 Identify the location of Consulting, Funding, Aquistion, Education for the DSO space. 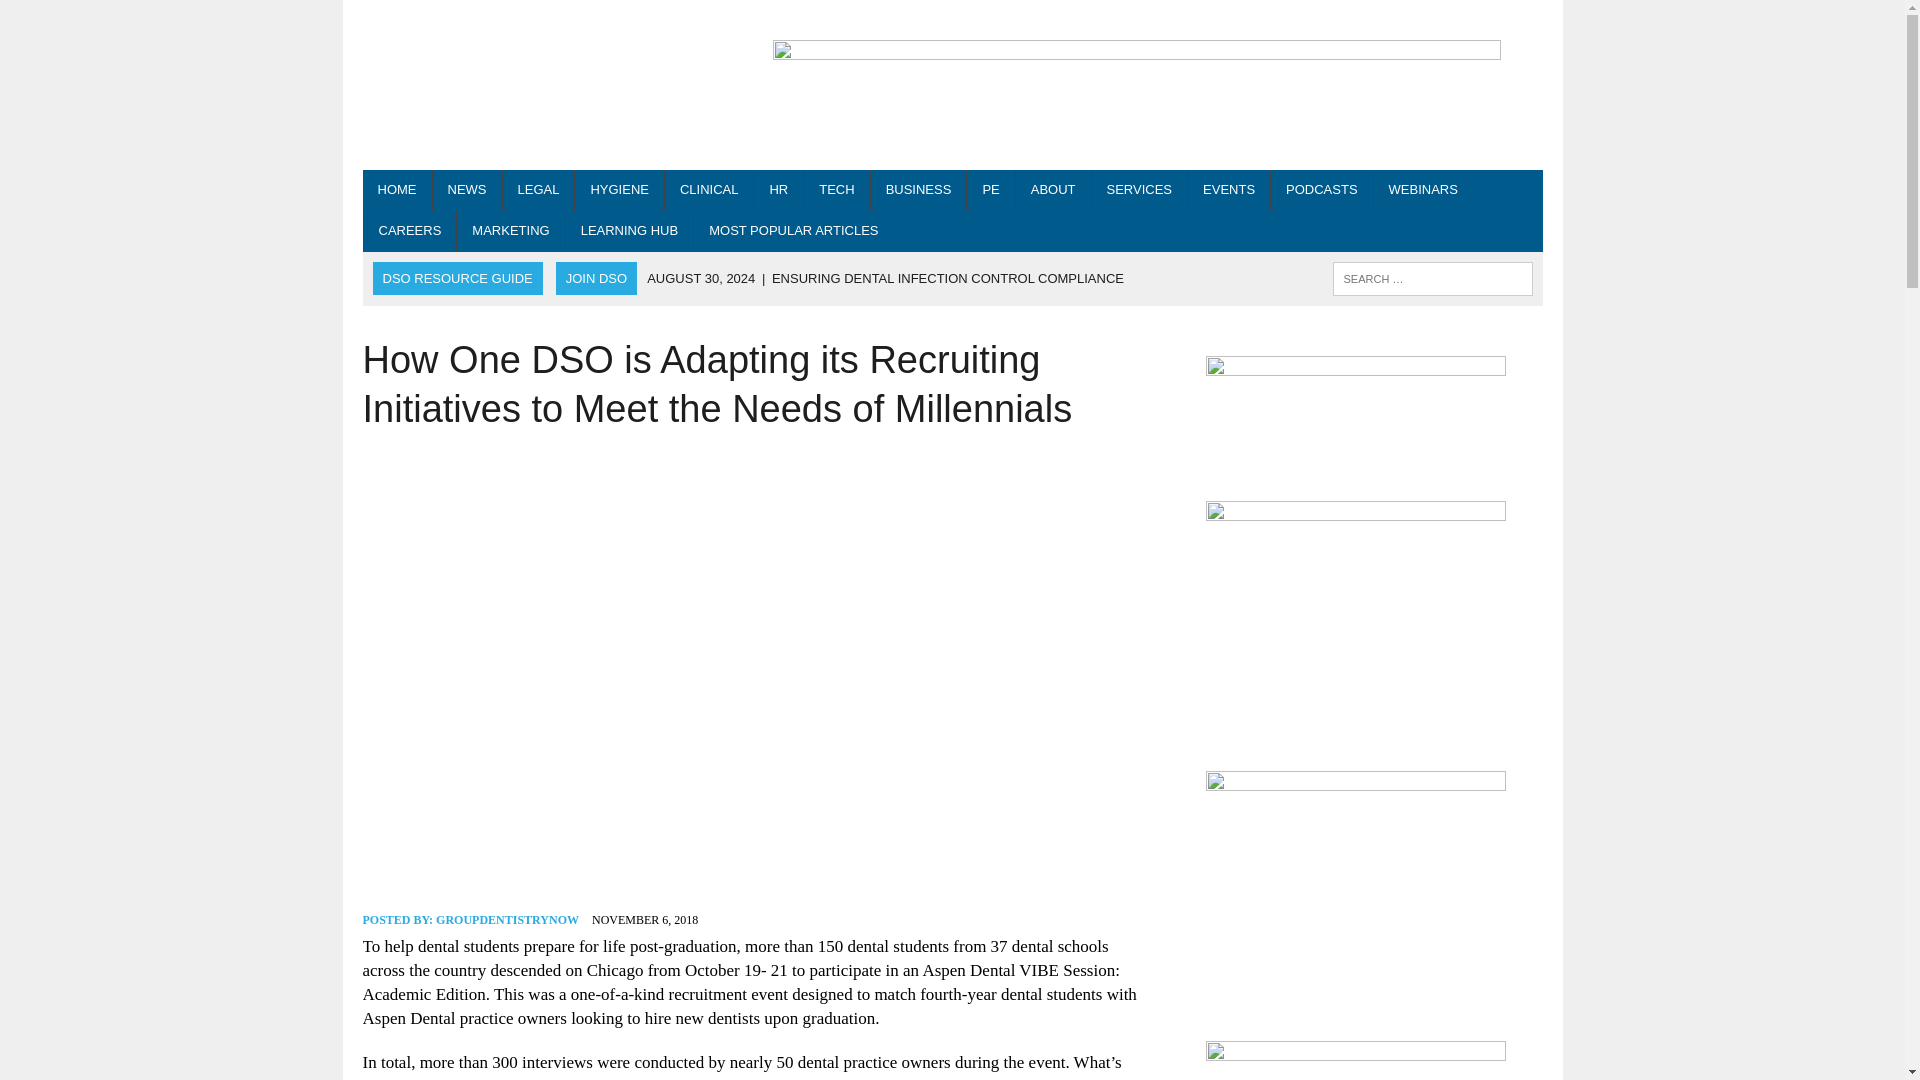
(1140, 190).